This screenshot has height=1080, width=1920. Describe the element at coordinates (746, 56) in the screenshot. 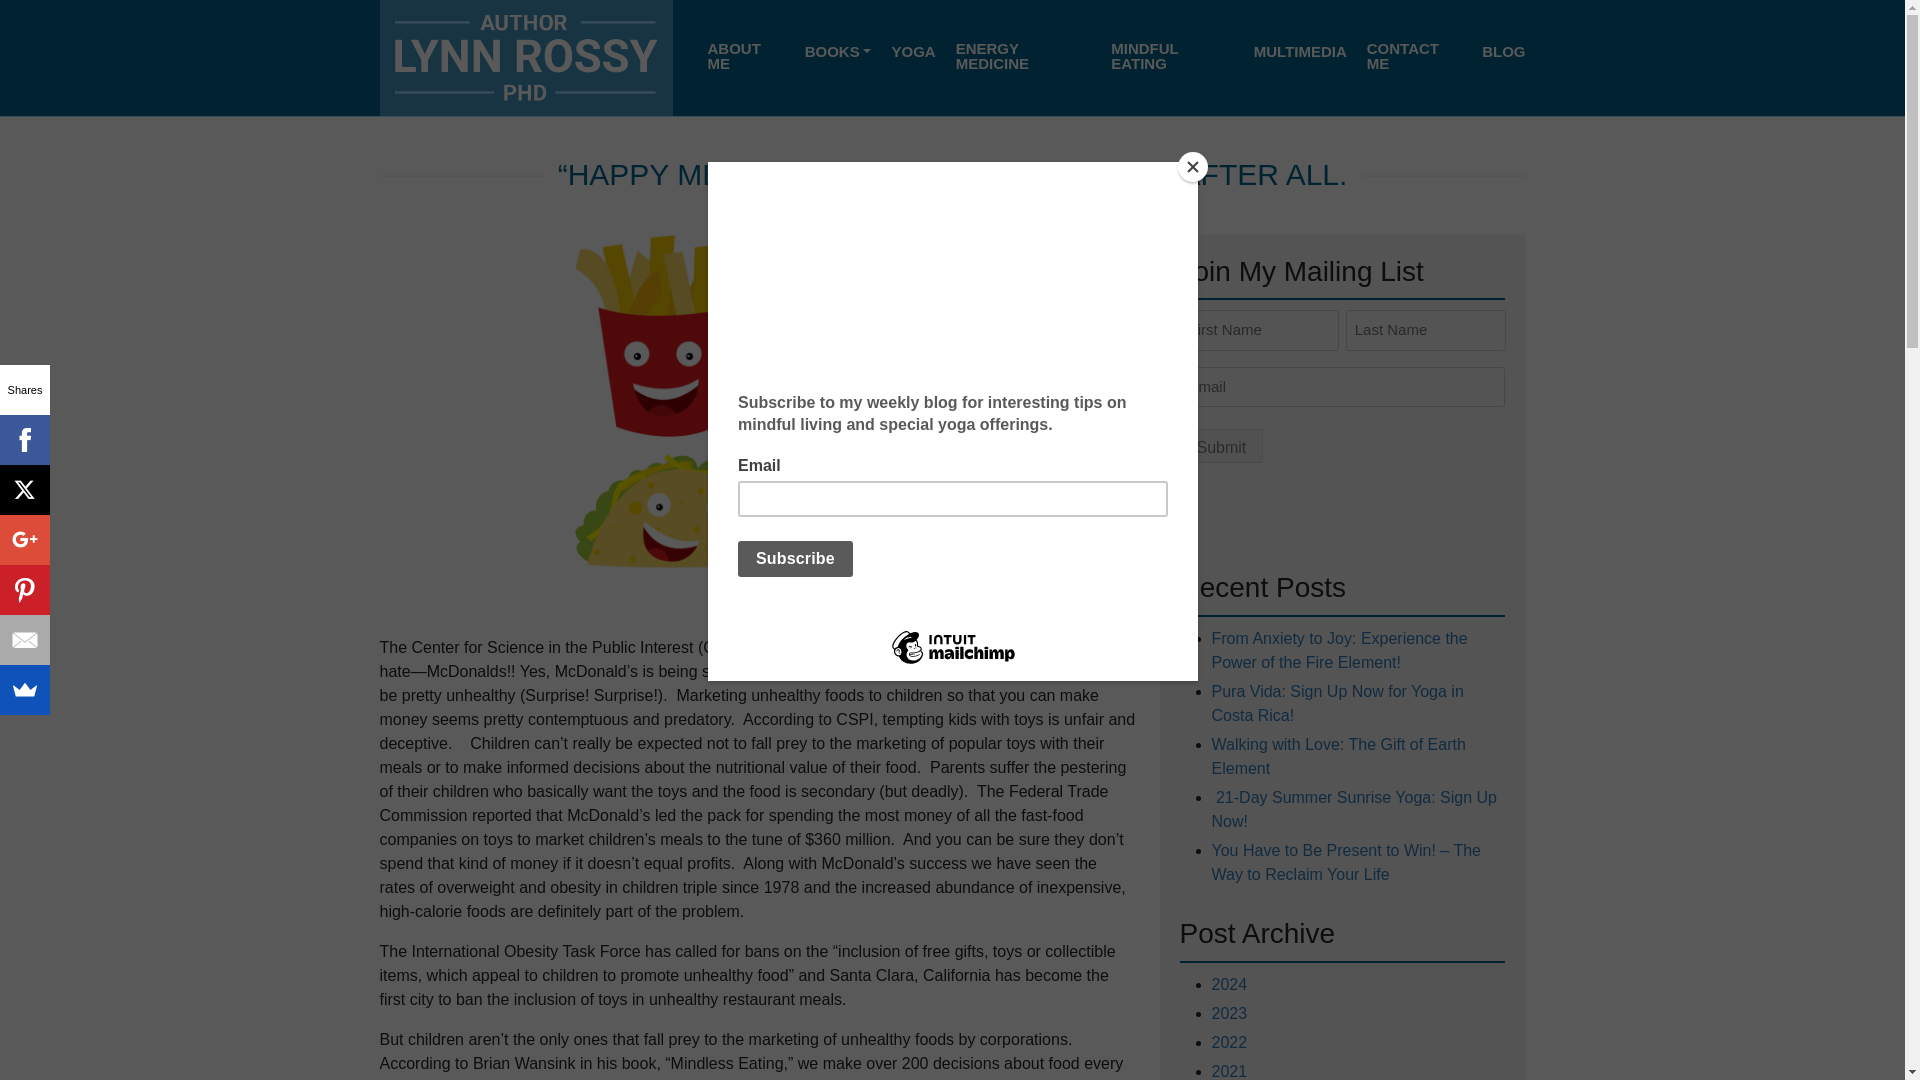

I see `ABOUT ME` at that location.